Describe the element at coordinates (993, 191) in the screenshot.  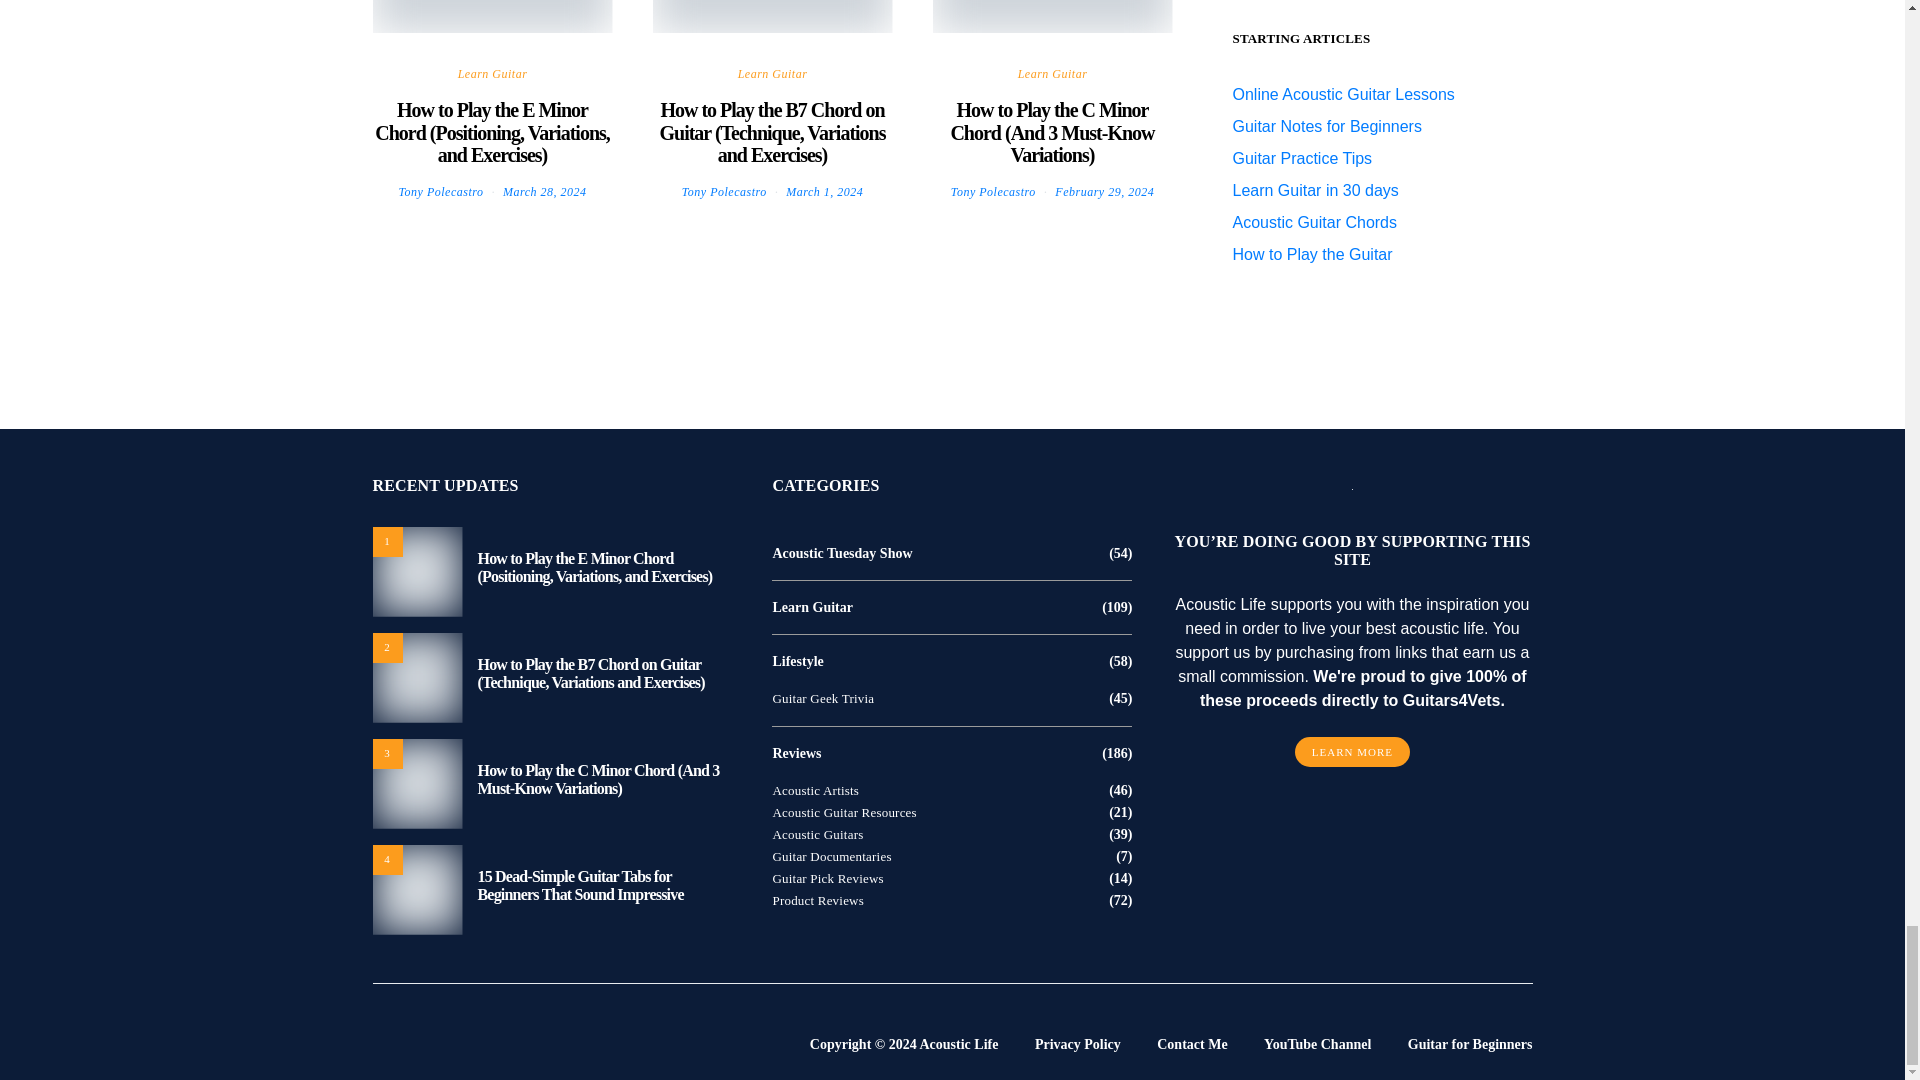
I see `View all posts by Tony Polecastro` at that location.